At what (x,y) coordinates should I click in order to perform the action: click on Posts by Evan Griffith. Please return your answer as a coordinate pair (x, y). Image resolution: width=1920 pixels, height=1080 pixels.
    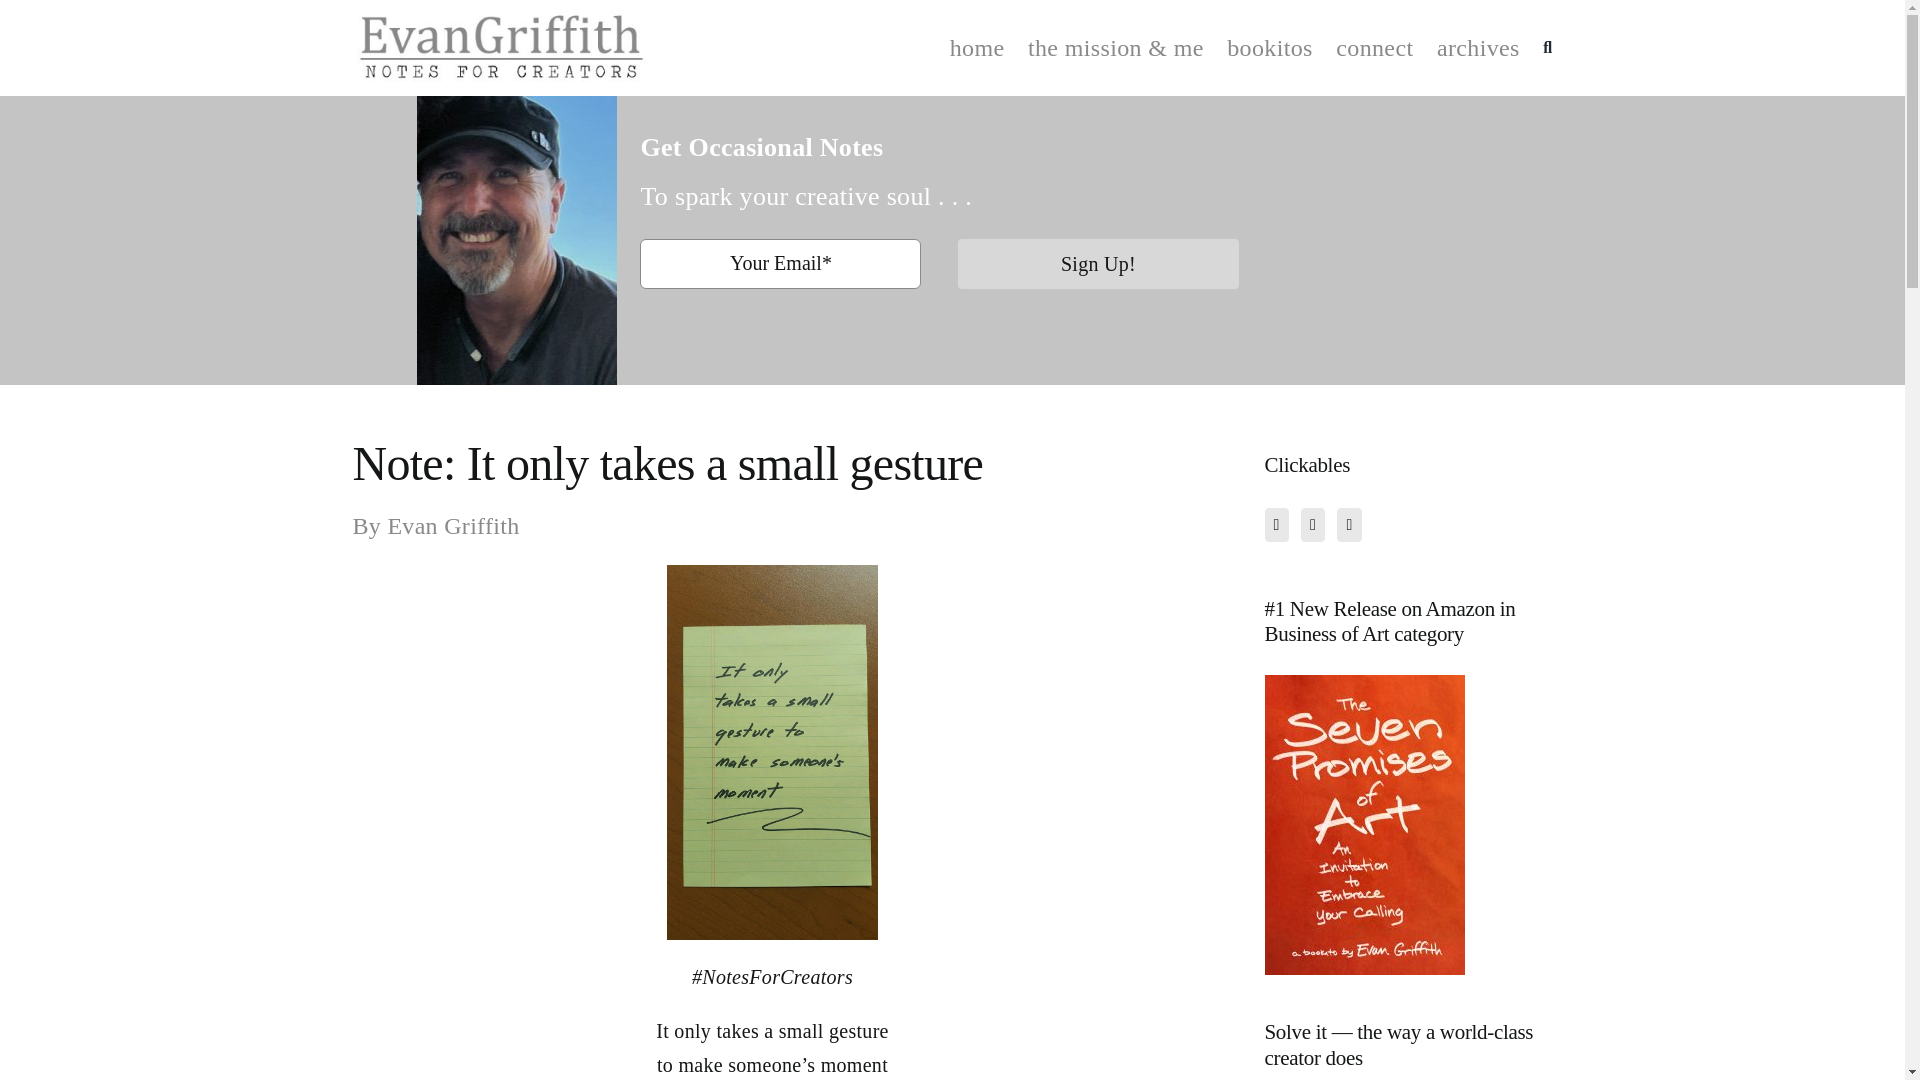
    Looking at the image, I should click on (1098, 264).